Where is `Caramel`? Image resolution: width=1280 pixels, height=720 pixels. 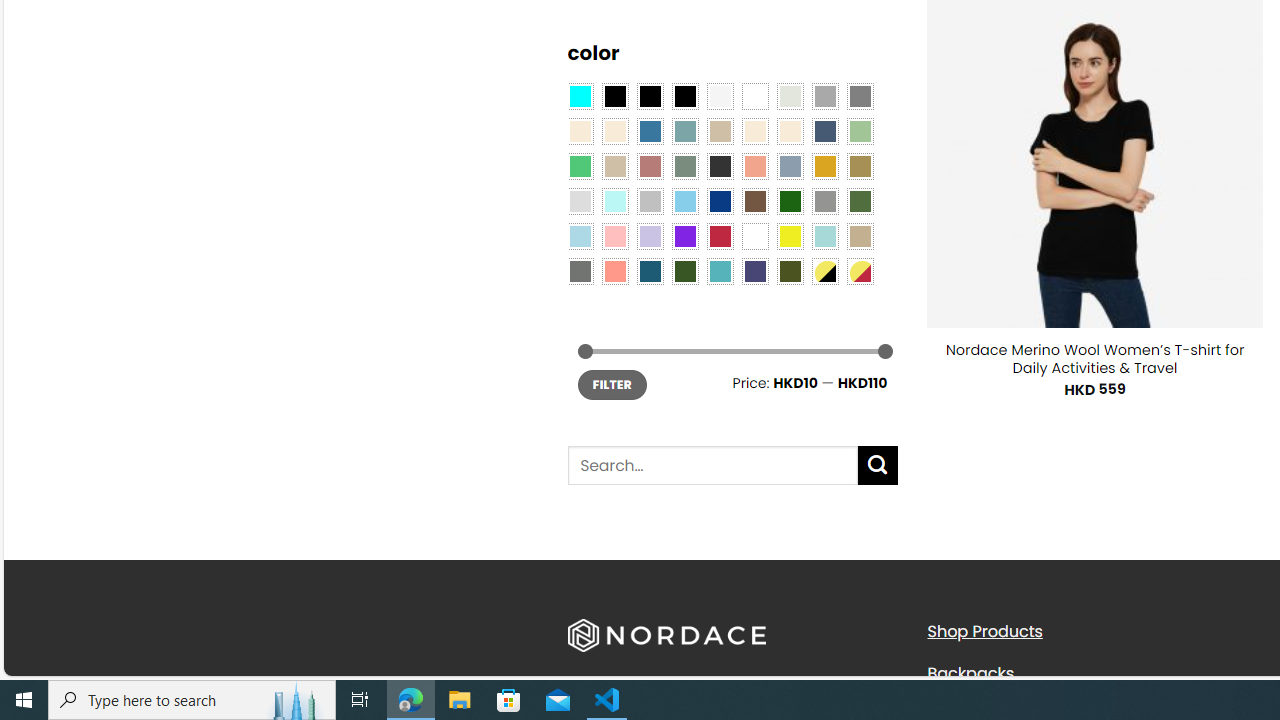
Caramel is located at coordinates (755, 131).